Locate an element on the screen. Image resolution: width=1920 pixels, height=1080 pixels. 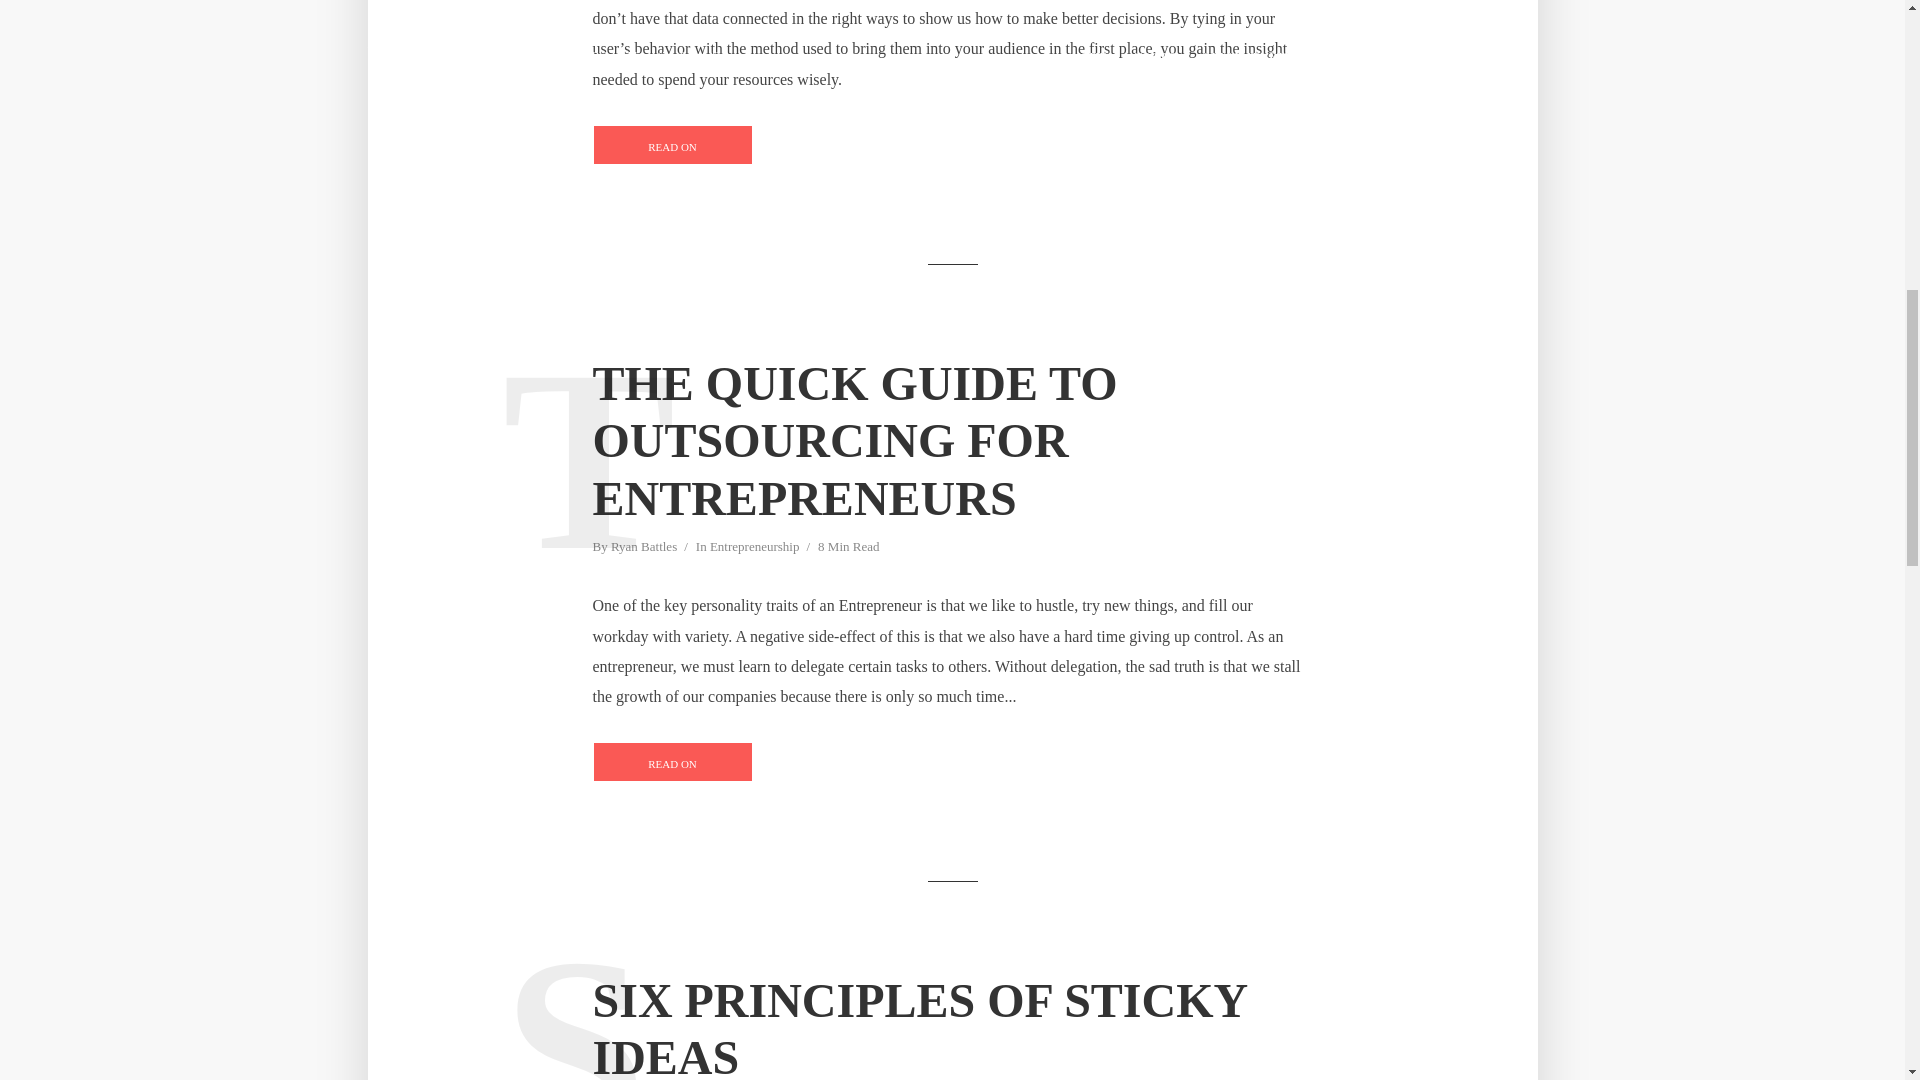
THE QUICK GUIDE TO OUTSOURCING FOR ENTREPRENEURS is located at coordinates (951, 442).